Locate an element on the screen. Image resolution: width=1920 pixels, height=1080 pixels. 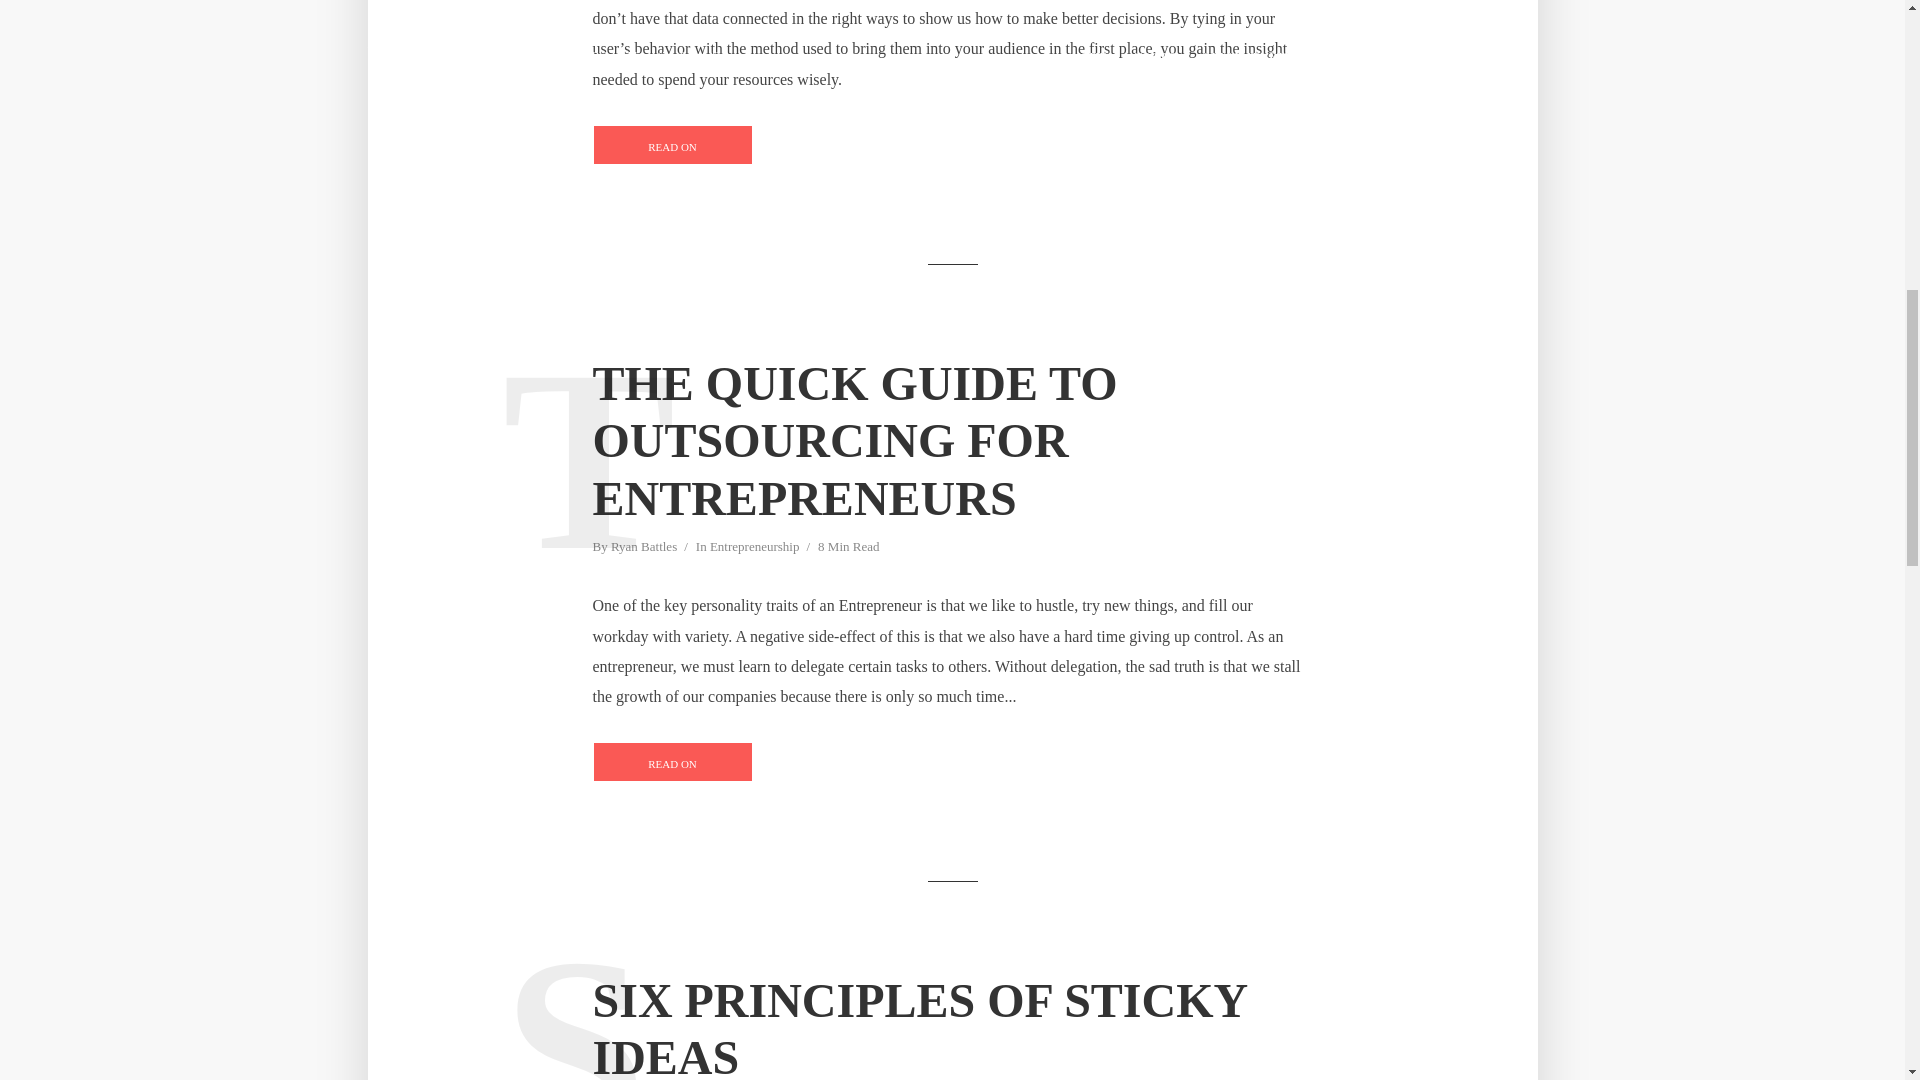
THE QUICK GUIDE TO OUTSOURCING FOR ENTREPRENEURS is located at coordinates (951, 442).